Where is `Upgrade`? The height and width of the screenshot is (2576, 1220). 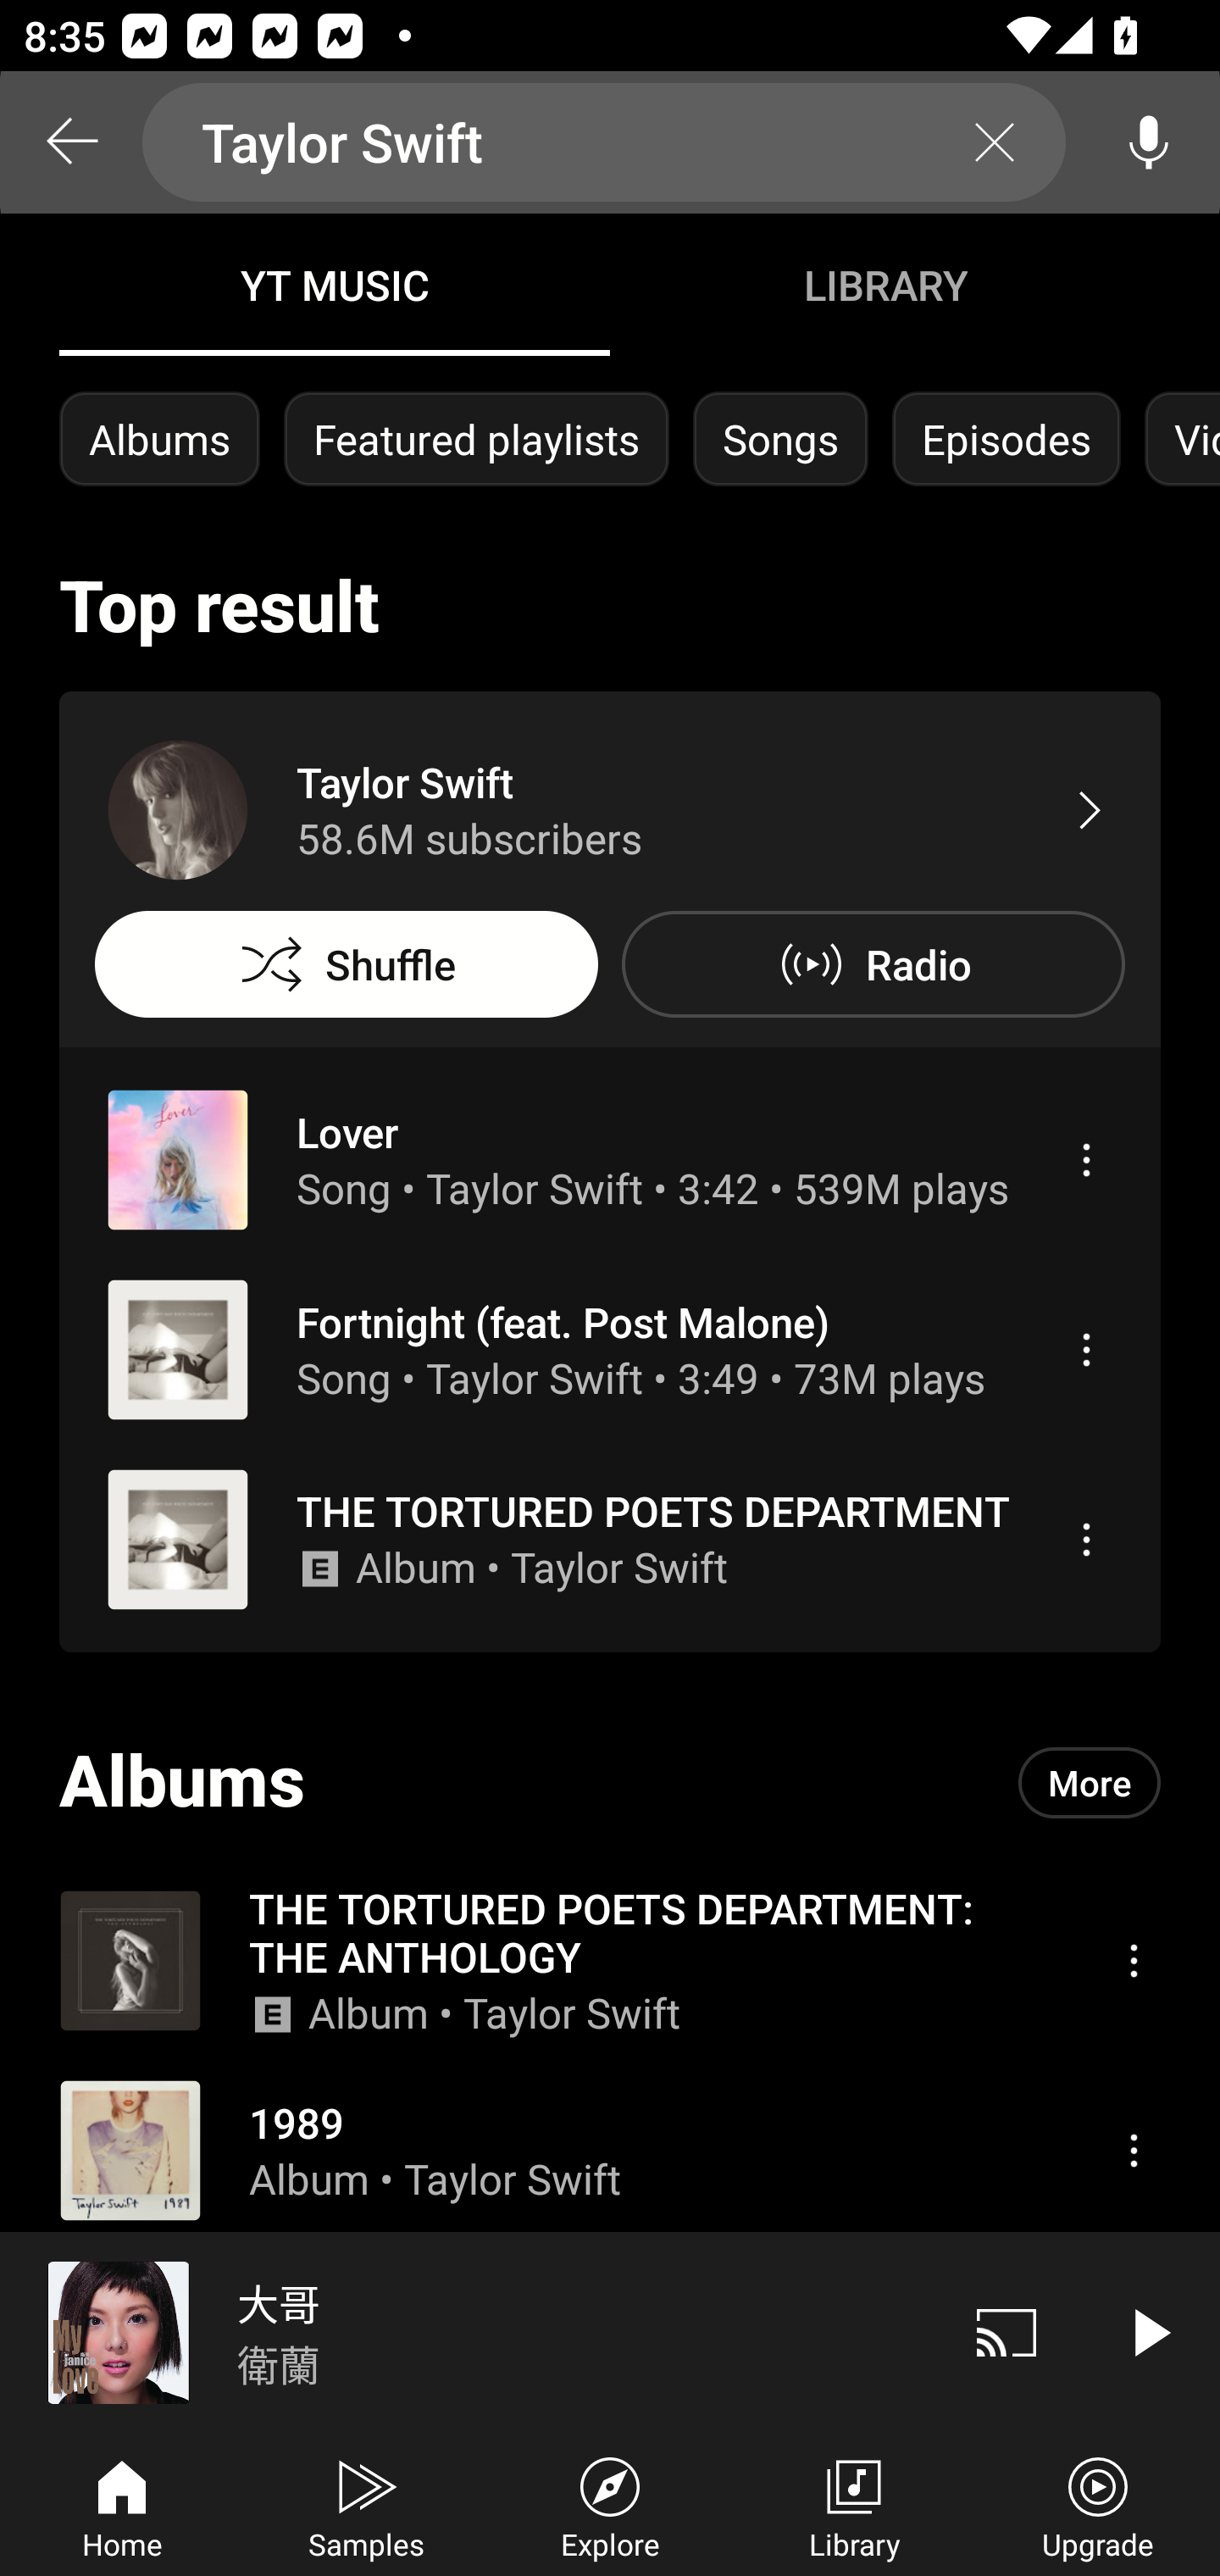 Upgrade is located at coordinates (1098, 2505).